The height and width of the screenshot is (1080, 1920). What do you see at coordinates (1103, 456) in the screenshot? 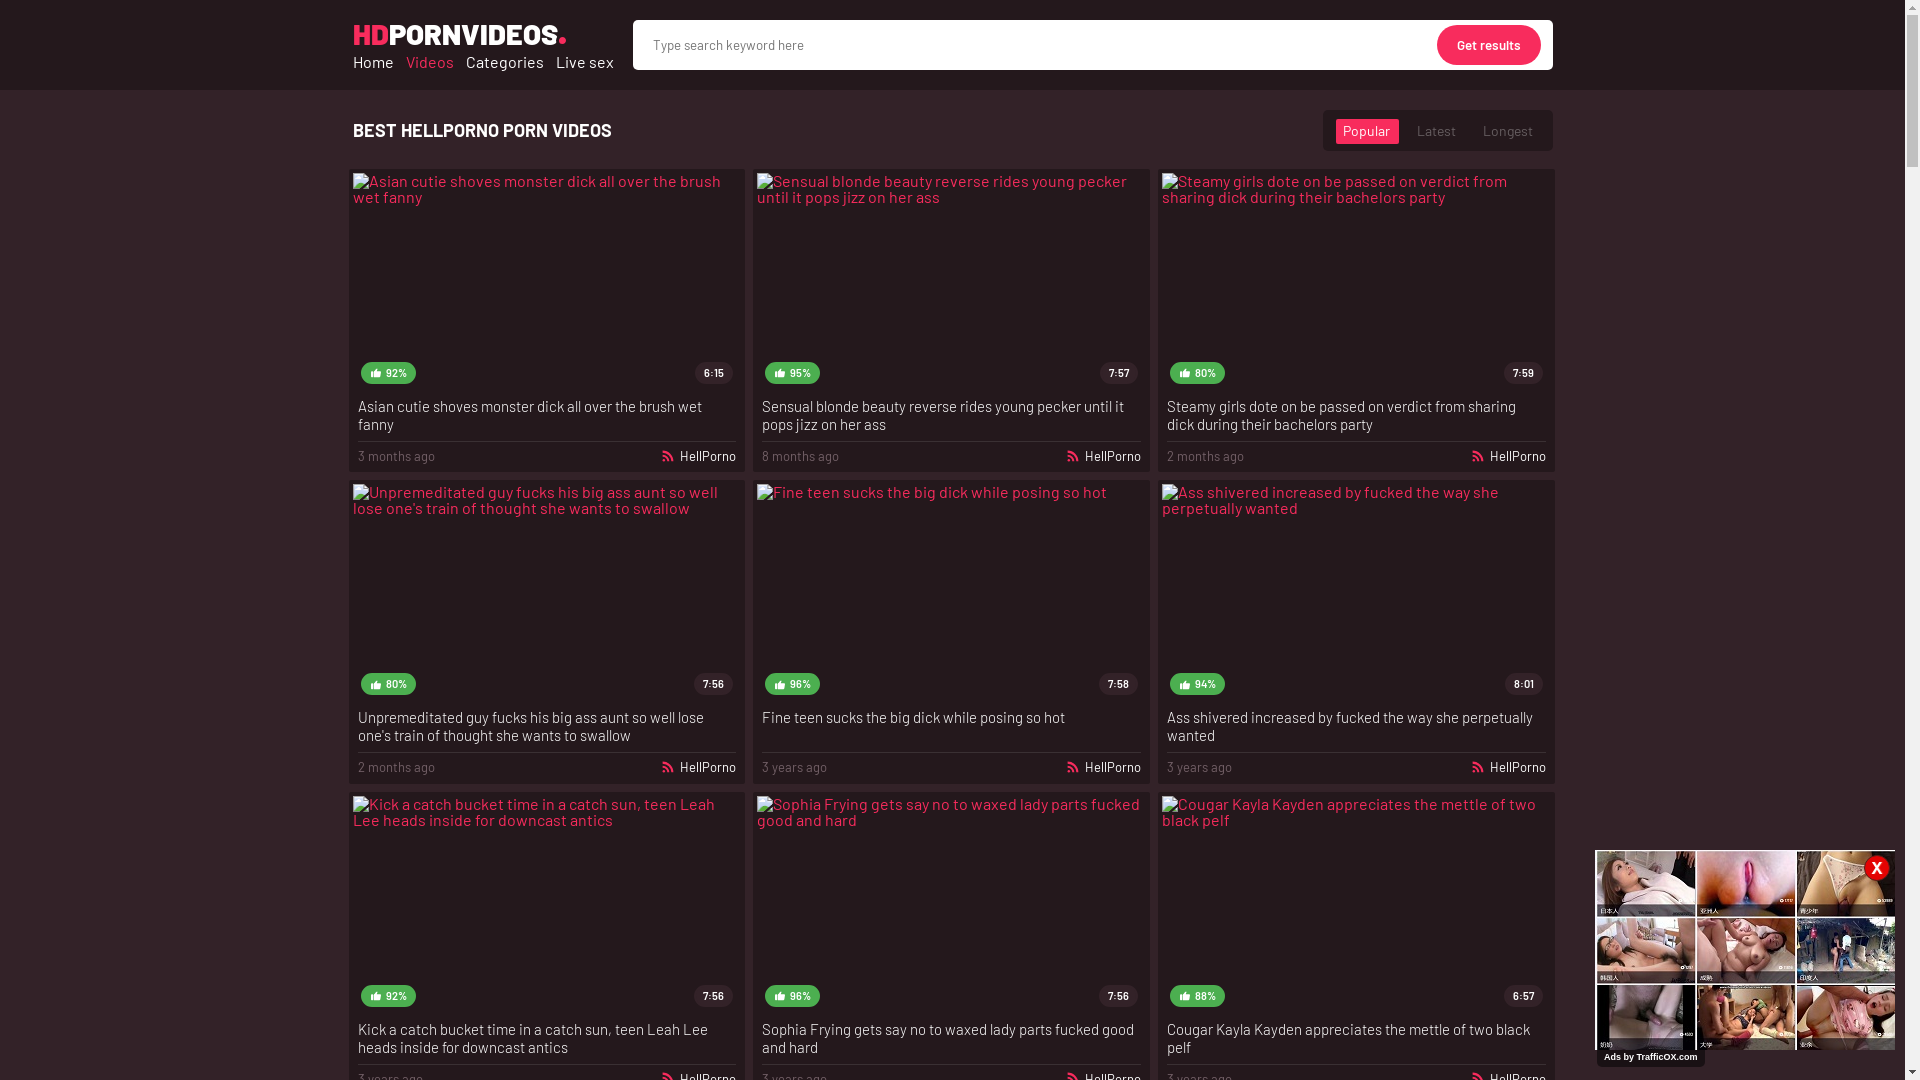
I see `HellPorno` at bounding box center [1103, 456].